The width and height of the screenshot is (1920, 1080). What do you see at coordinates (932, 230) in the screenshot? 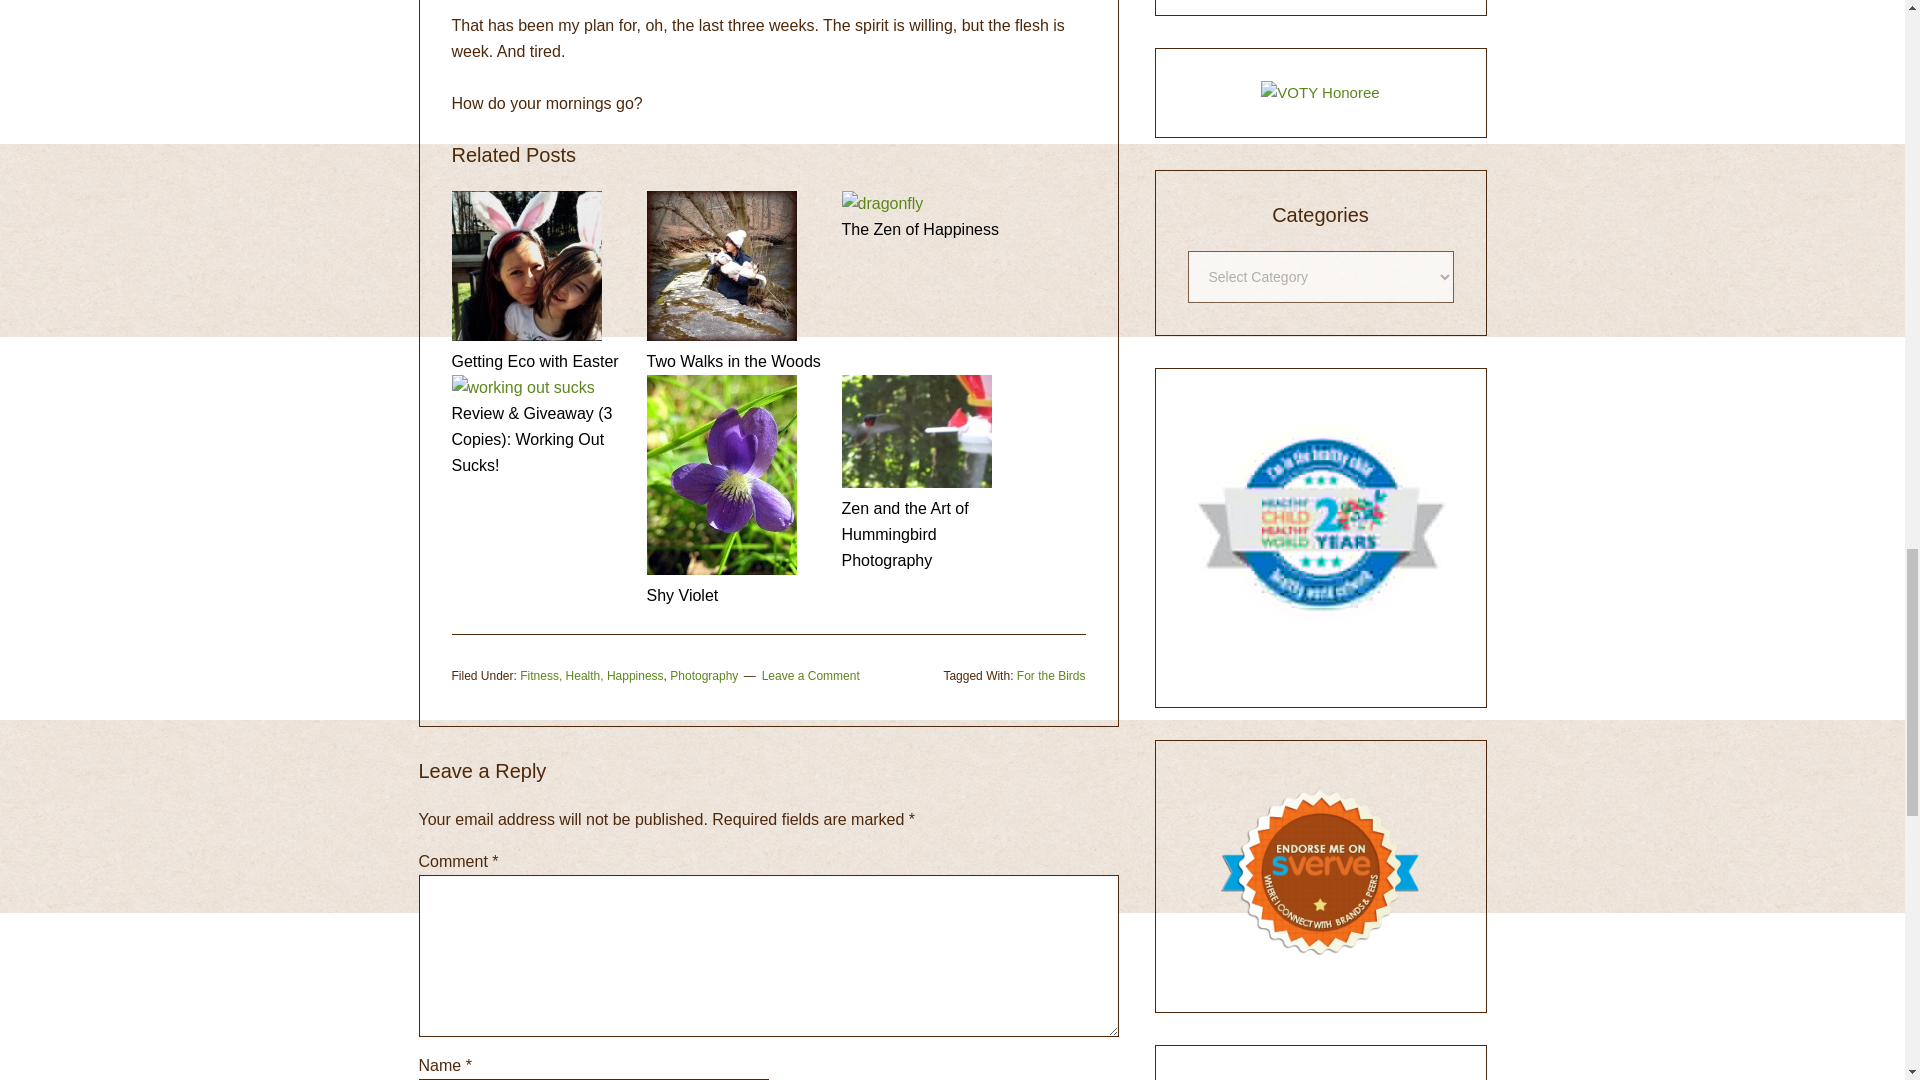
I see `The Zen of Happiness` at bounding box center [932, 230].